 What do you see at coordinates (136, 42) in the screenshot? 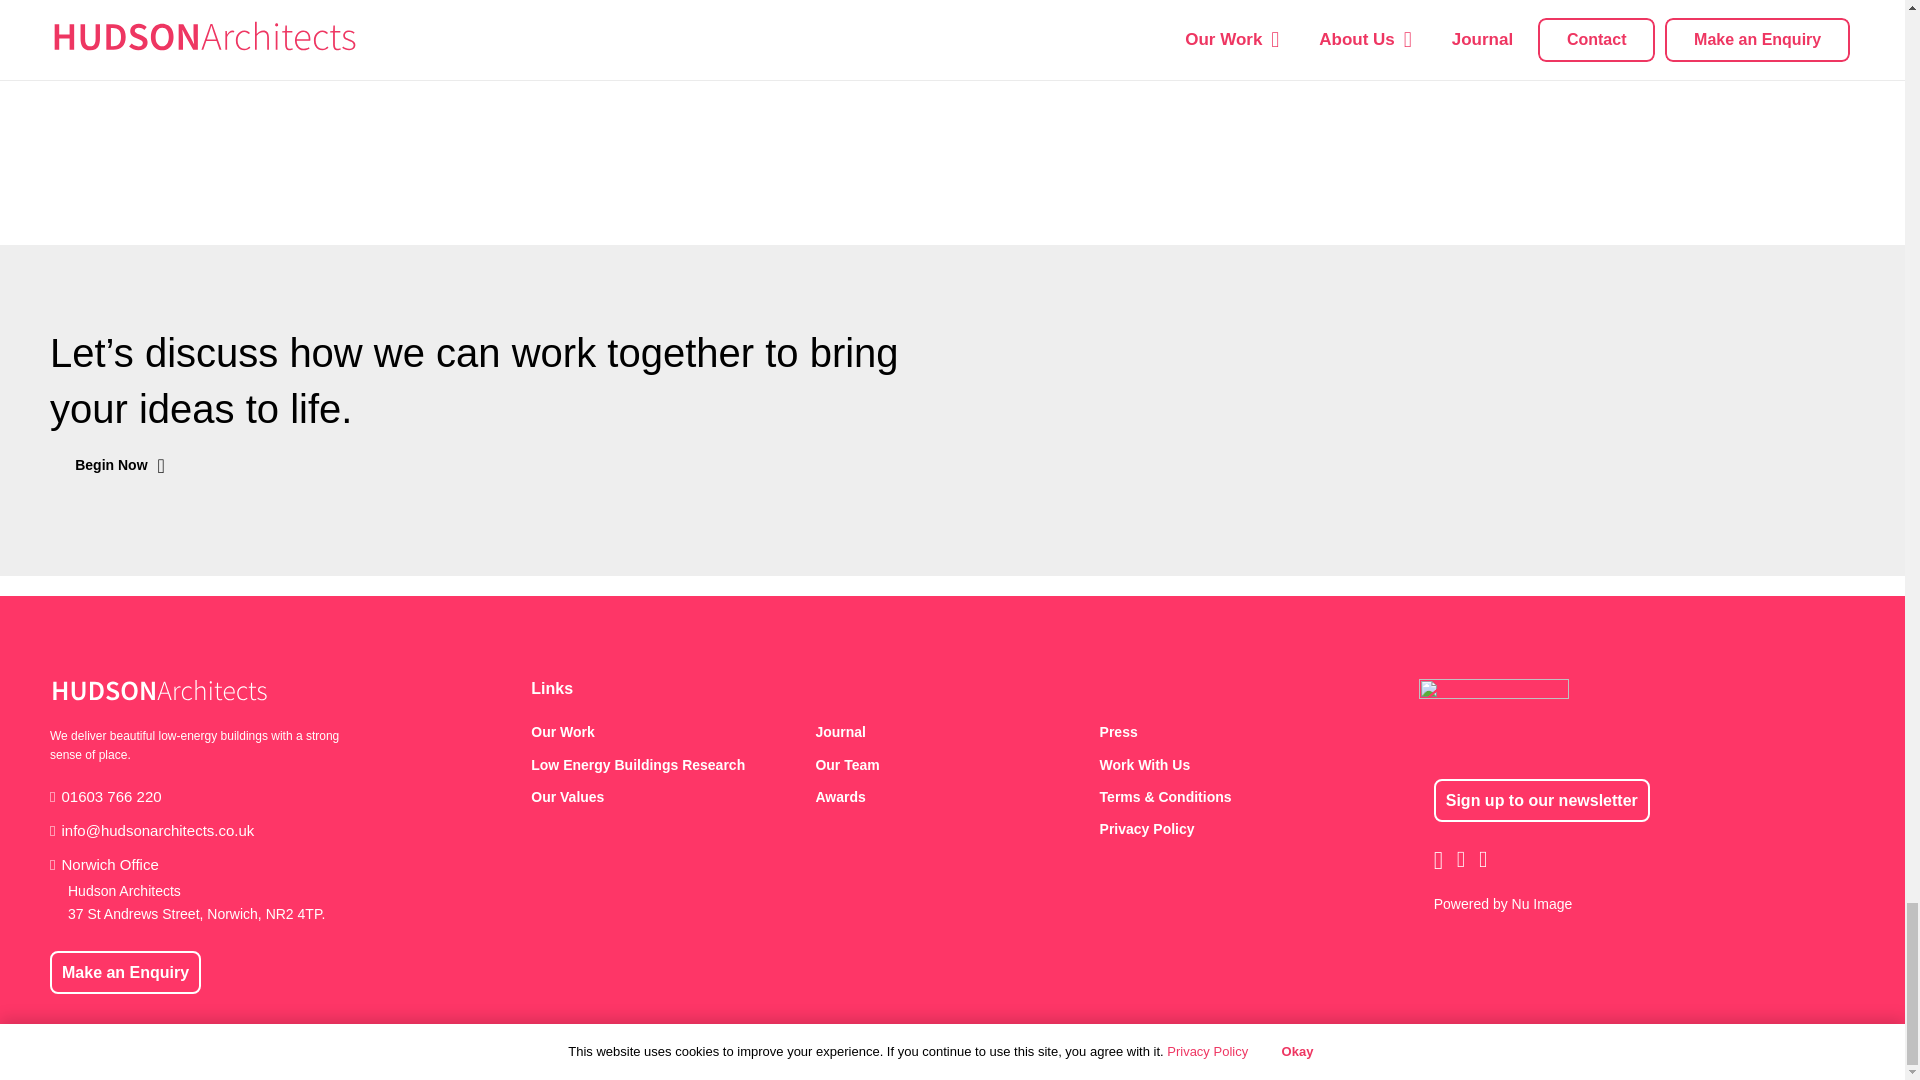
I see `Continue reading` at bounding box center [136, 42].